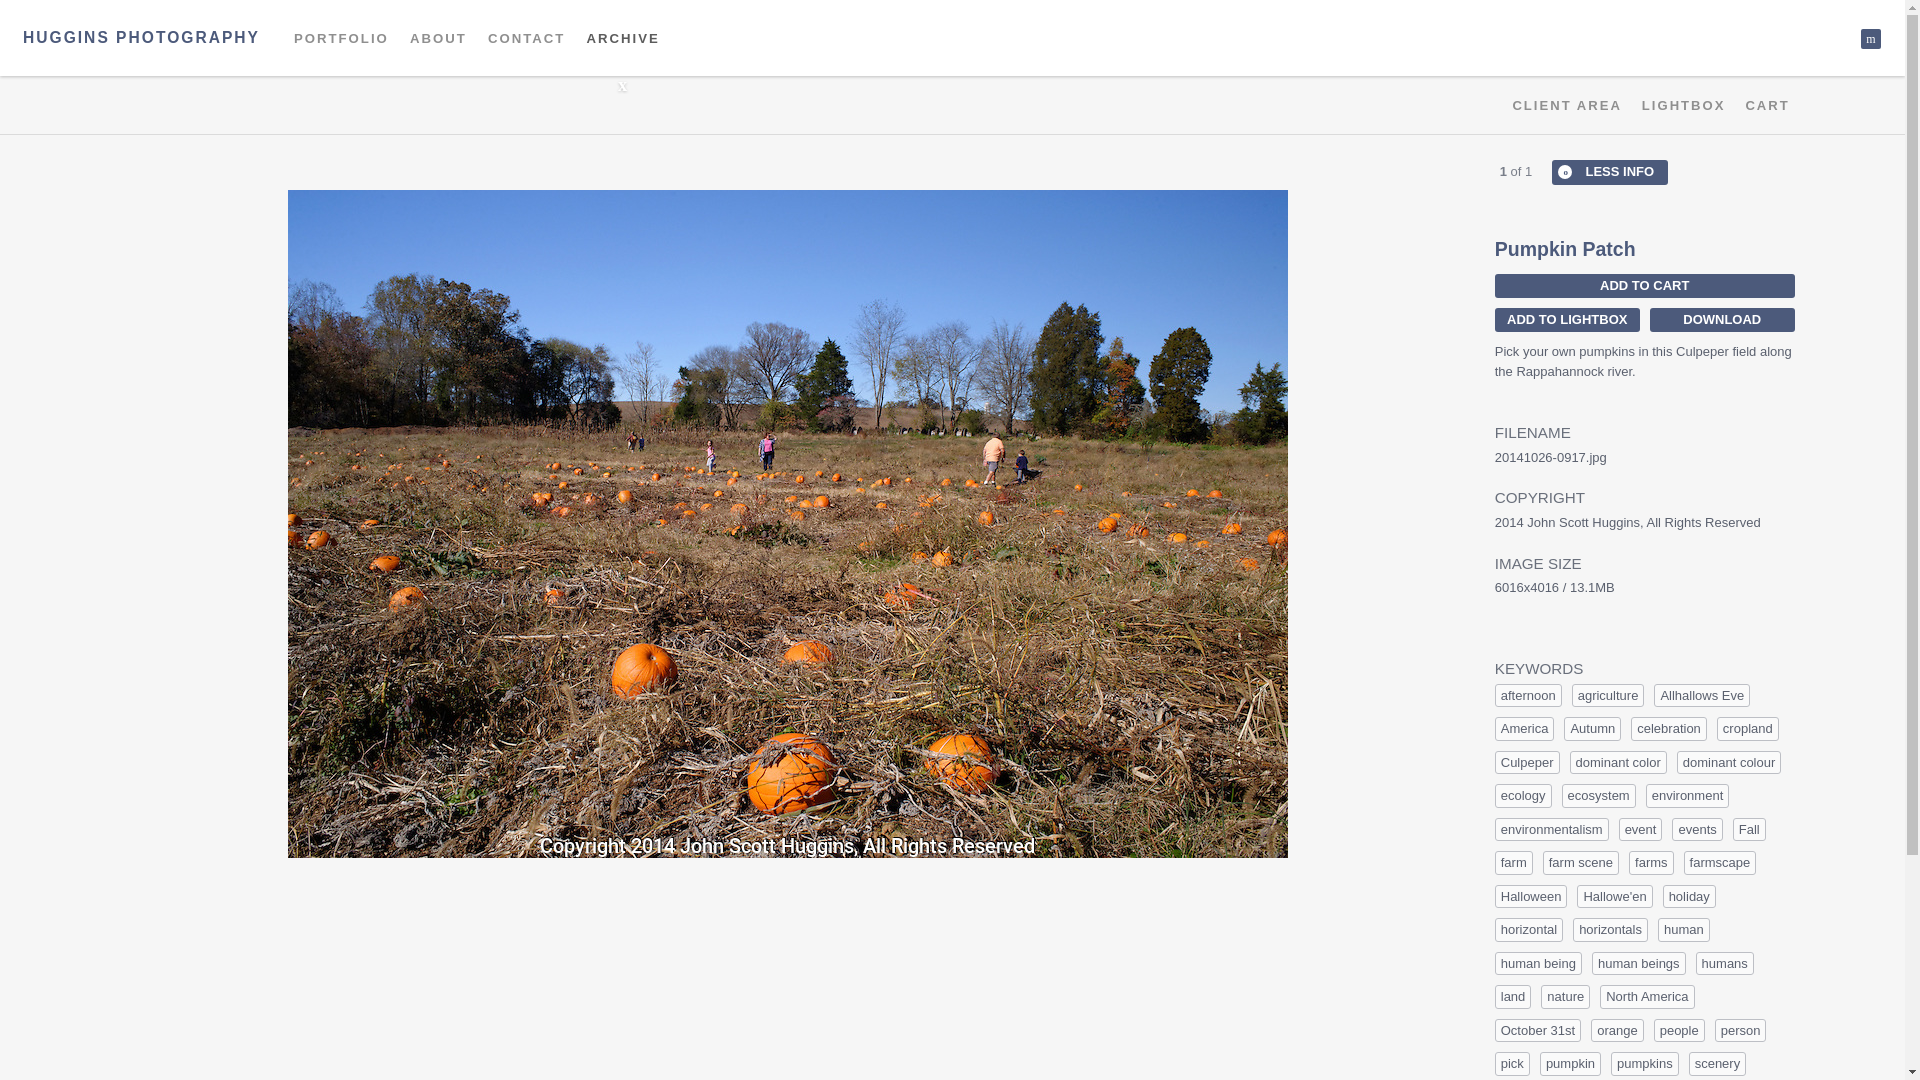  I want to click on dominant colour, so click(1728, 762).